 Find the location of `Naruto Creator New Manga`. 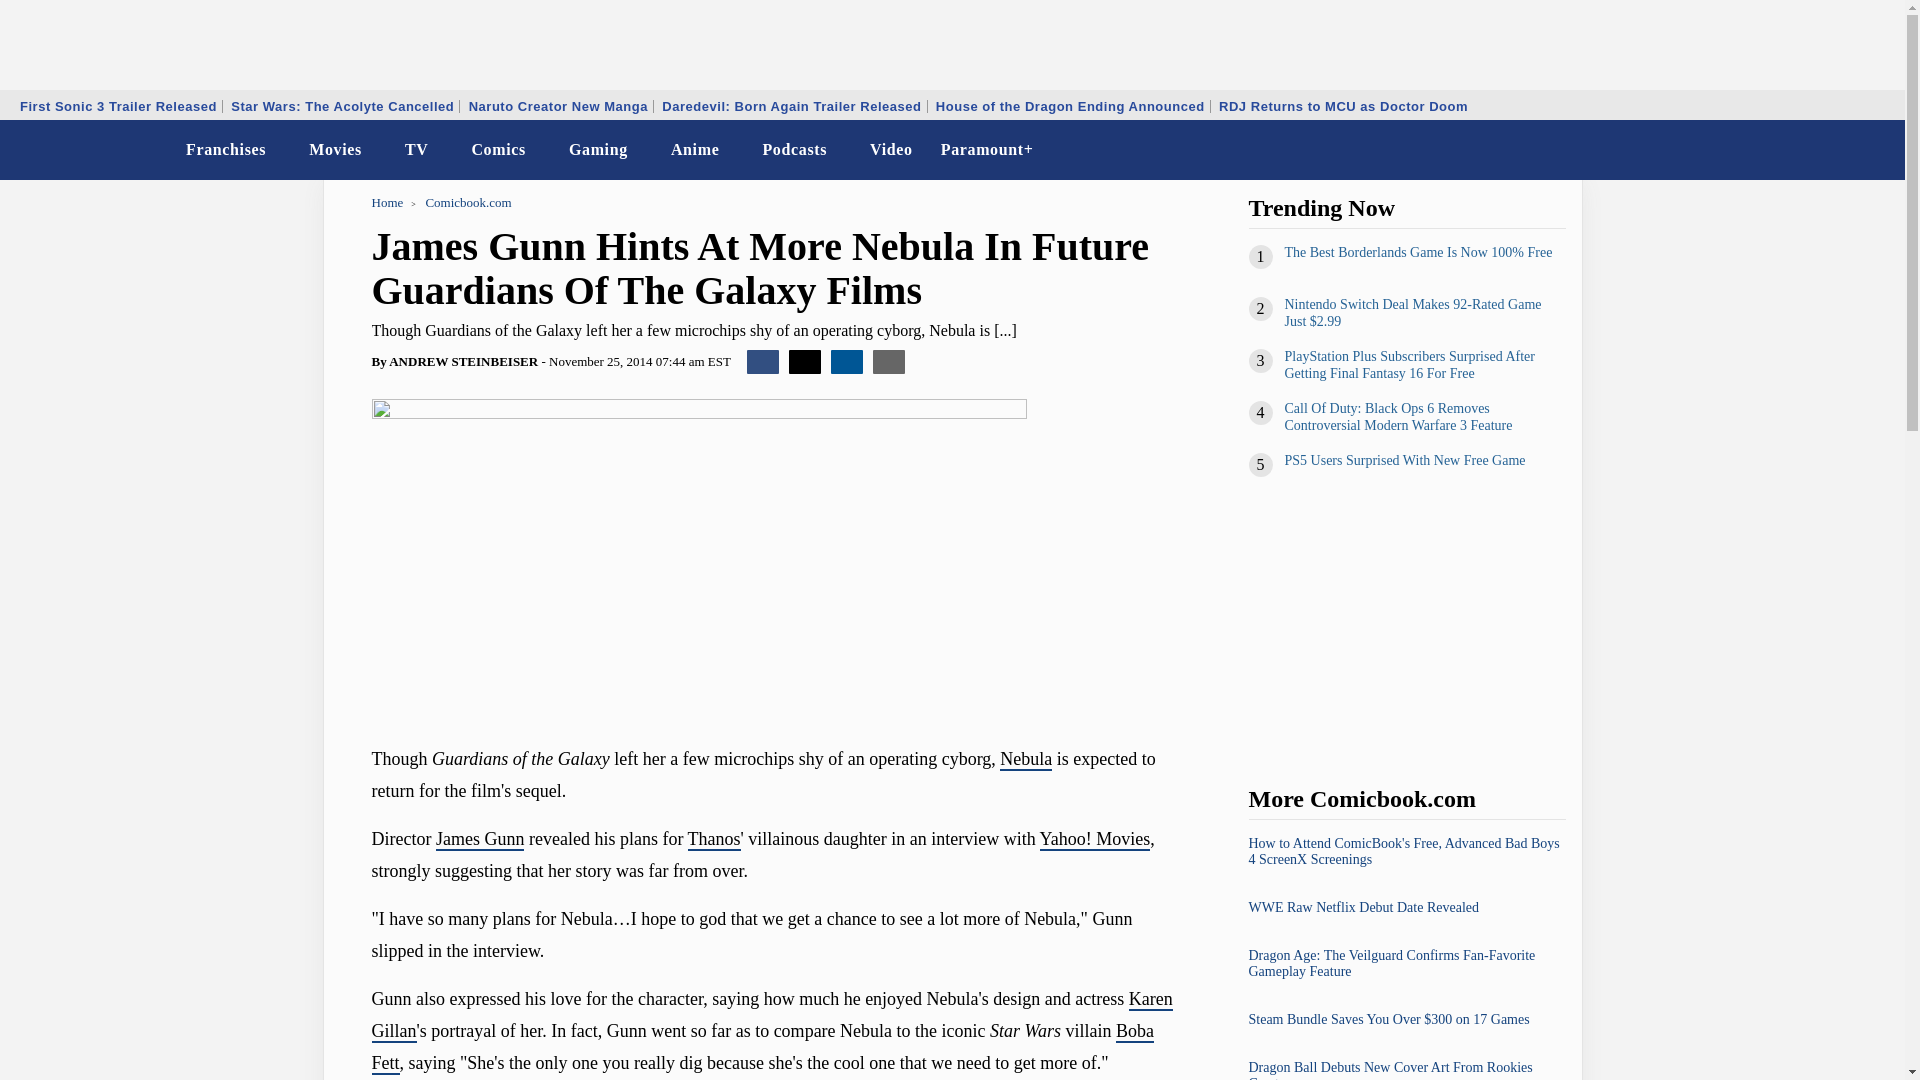

Naruto Creator New Manga is located at coordinates (558, 106).